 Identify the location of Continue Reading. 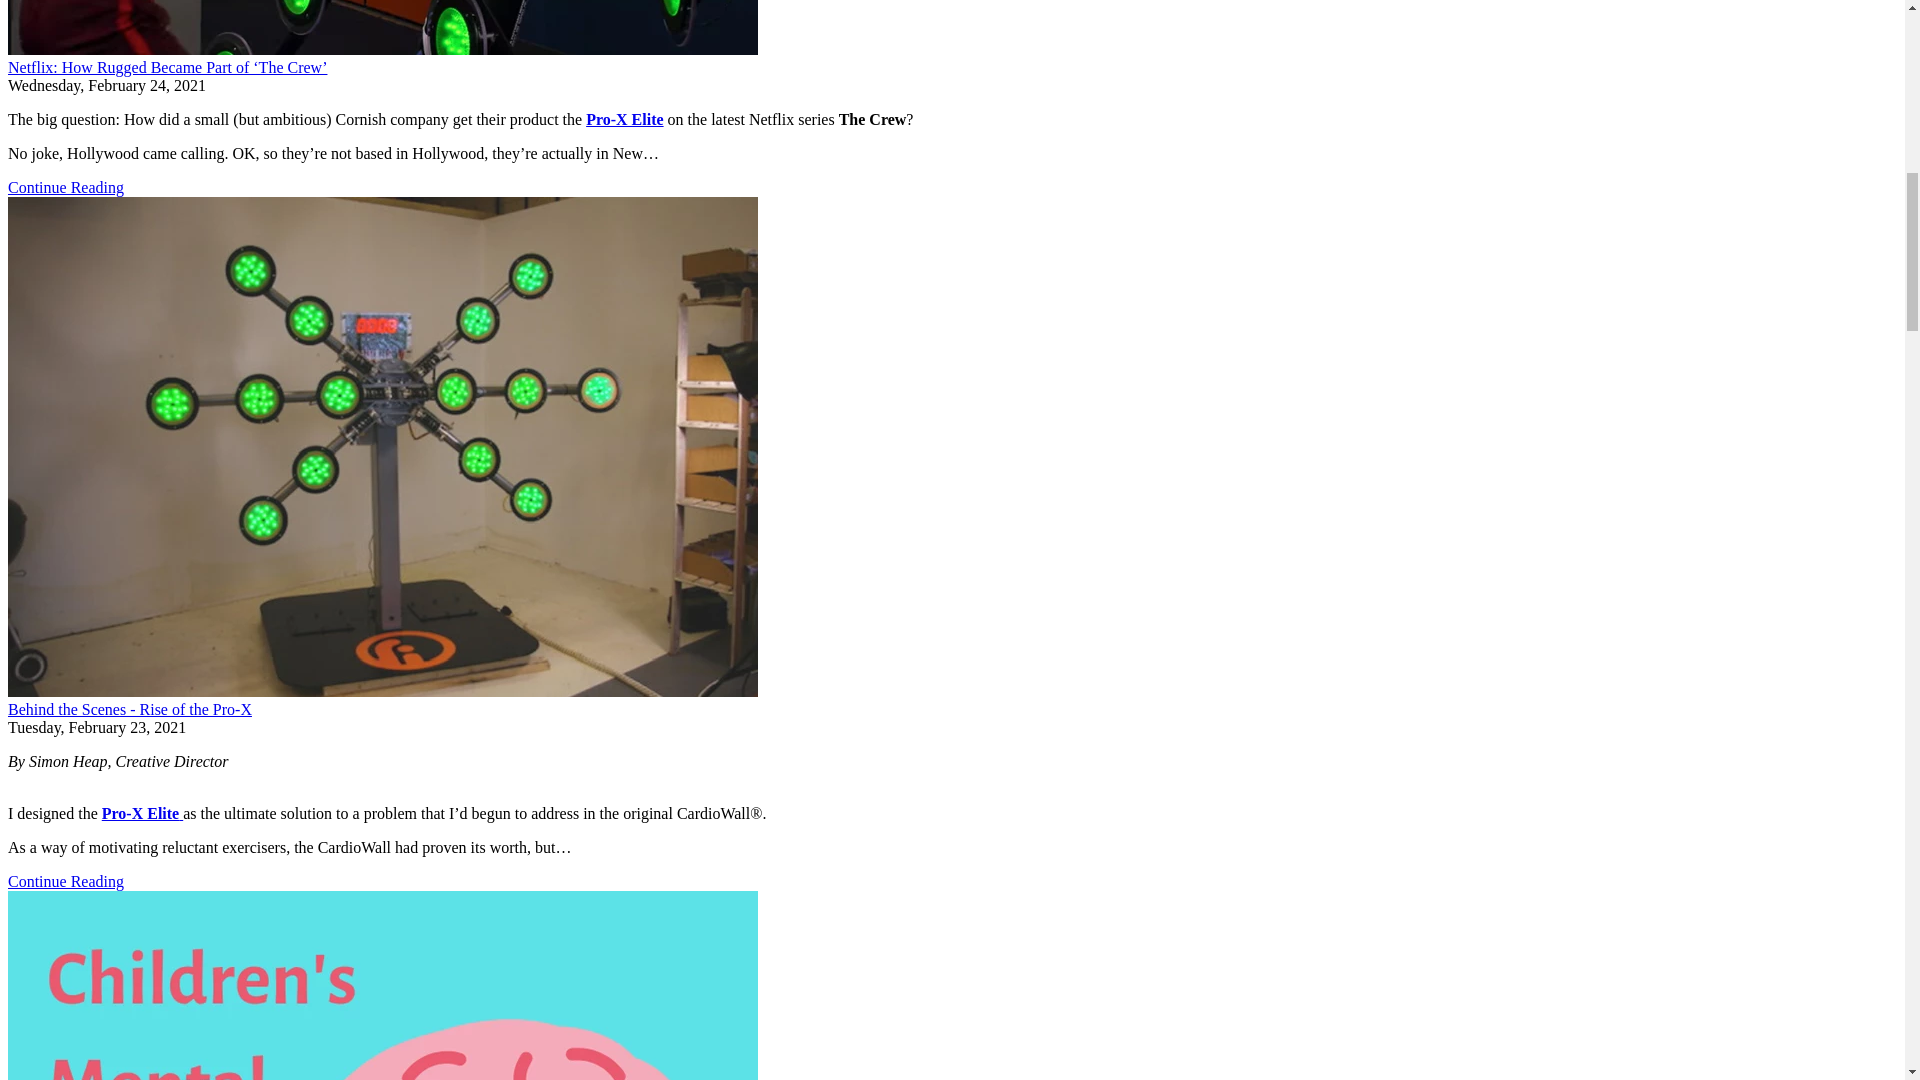
(66, 880).